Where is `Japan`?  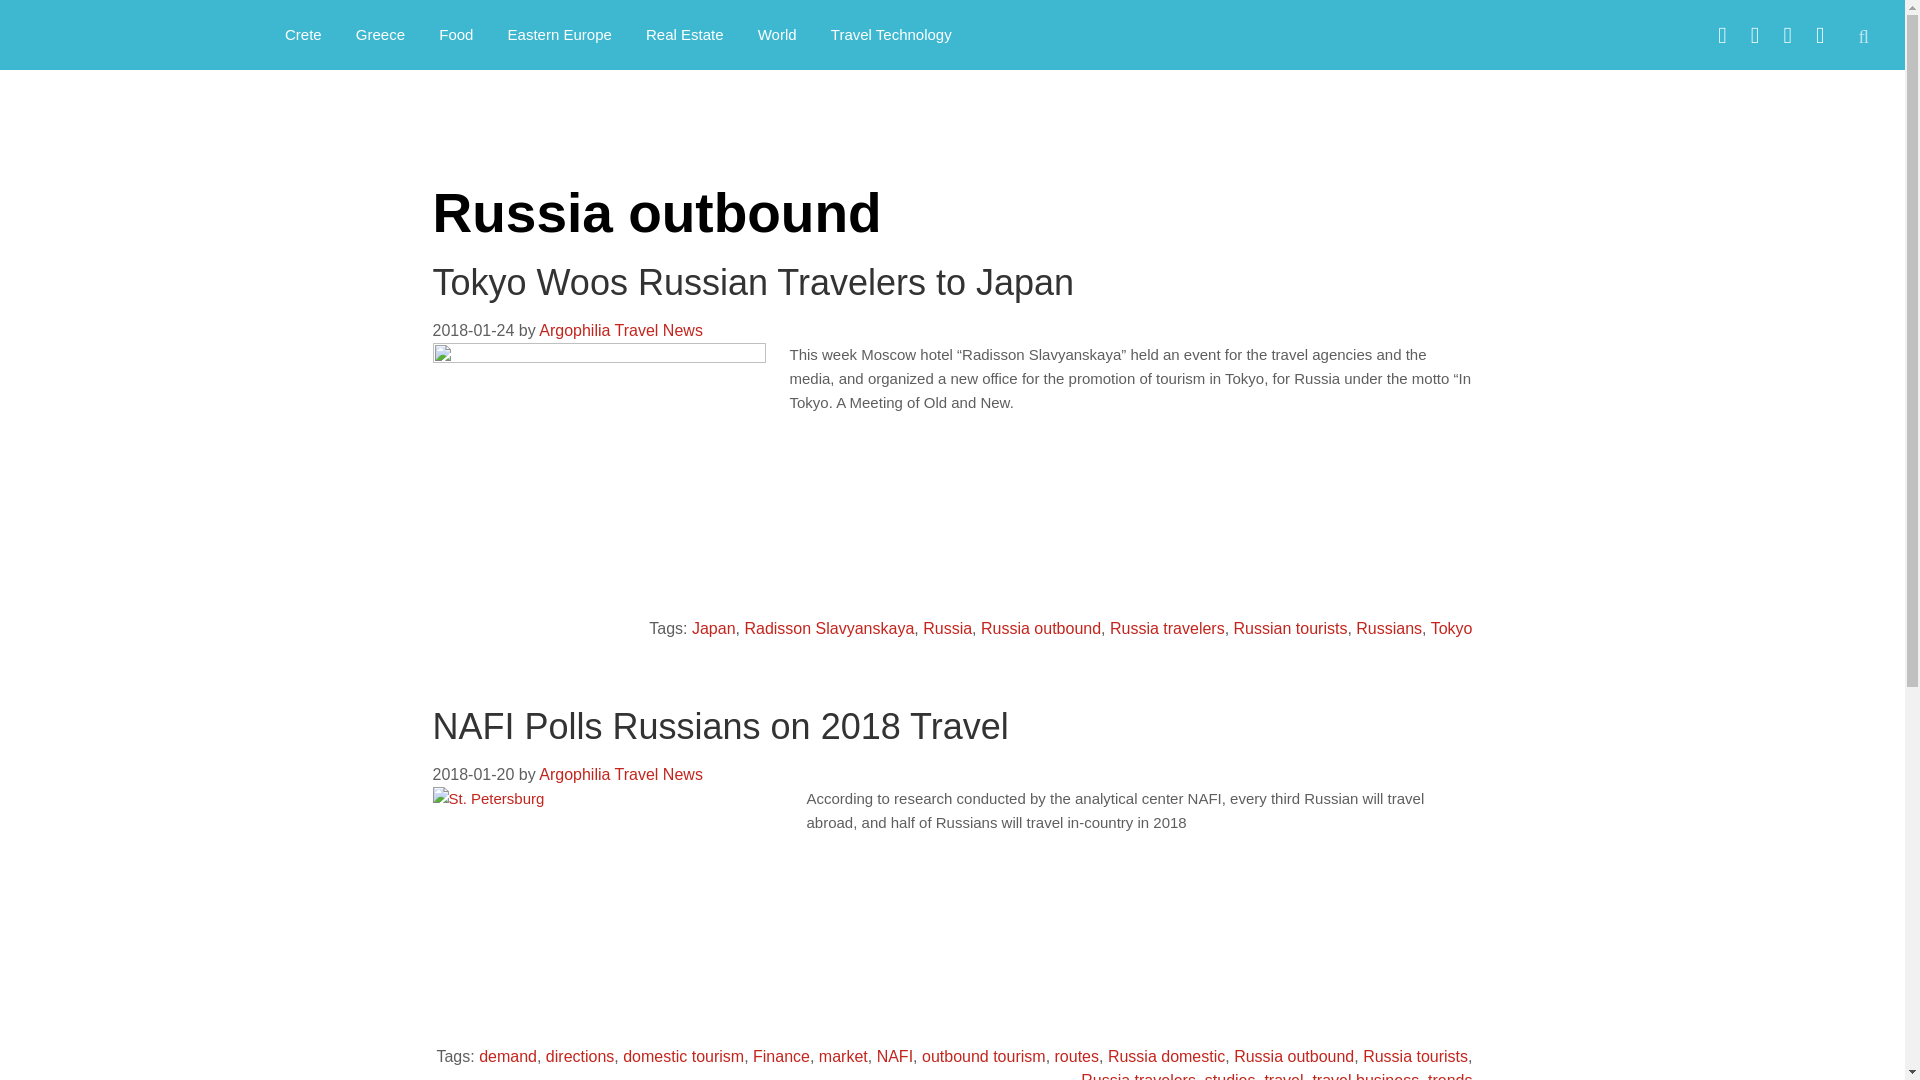
Japan is located at coordinates (713, 628).